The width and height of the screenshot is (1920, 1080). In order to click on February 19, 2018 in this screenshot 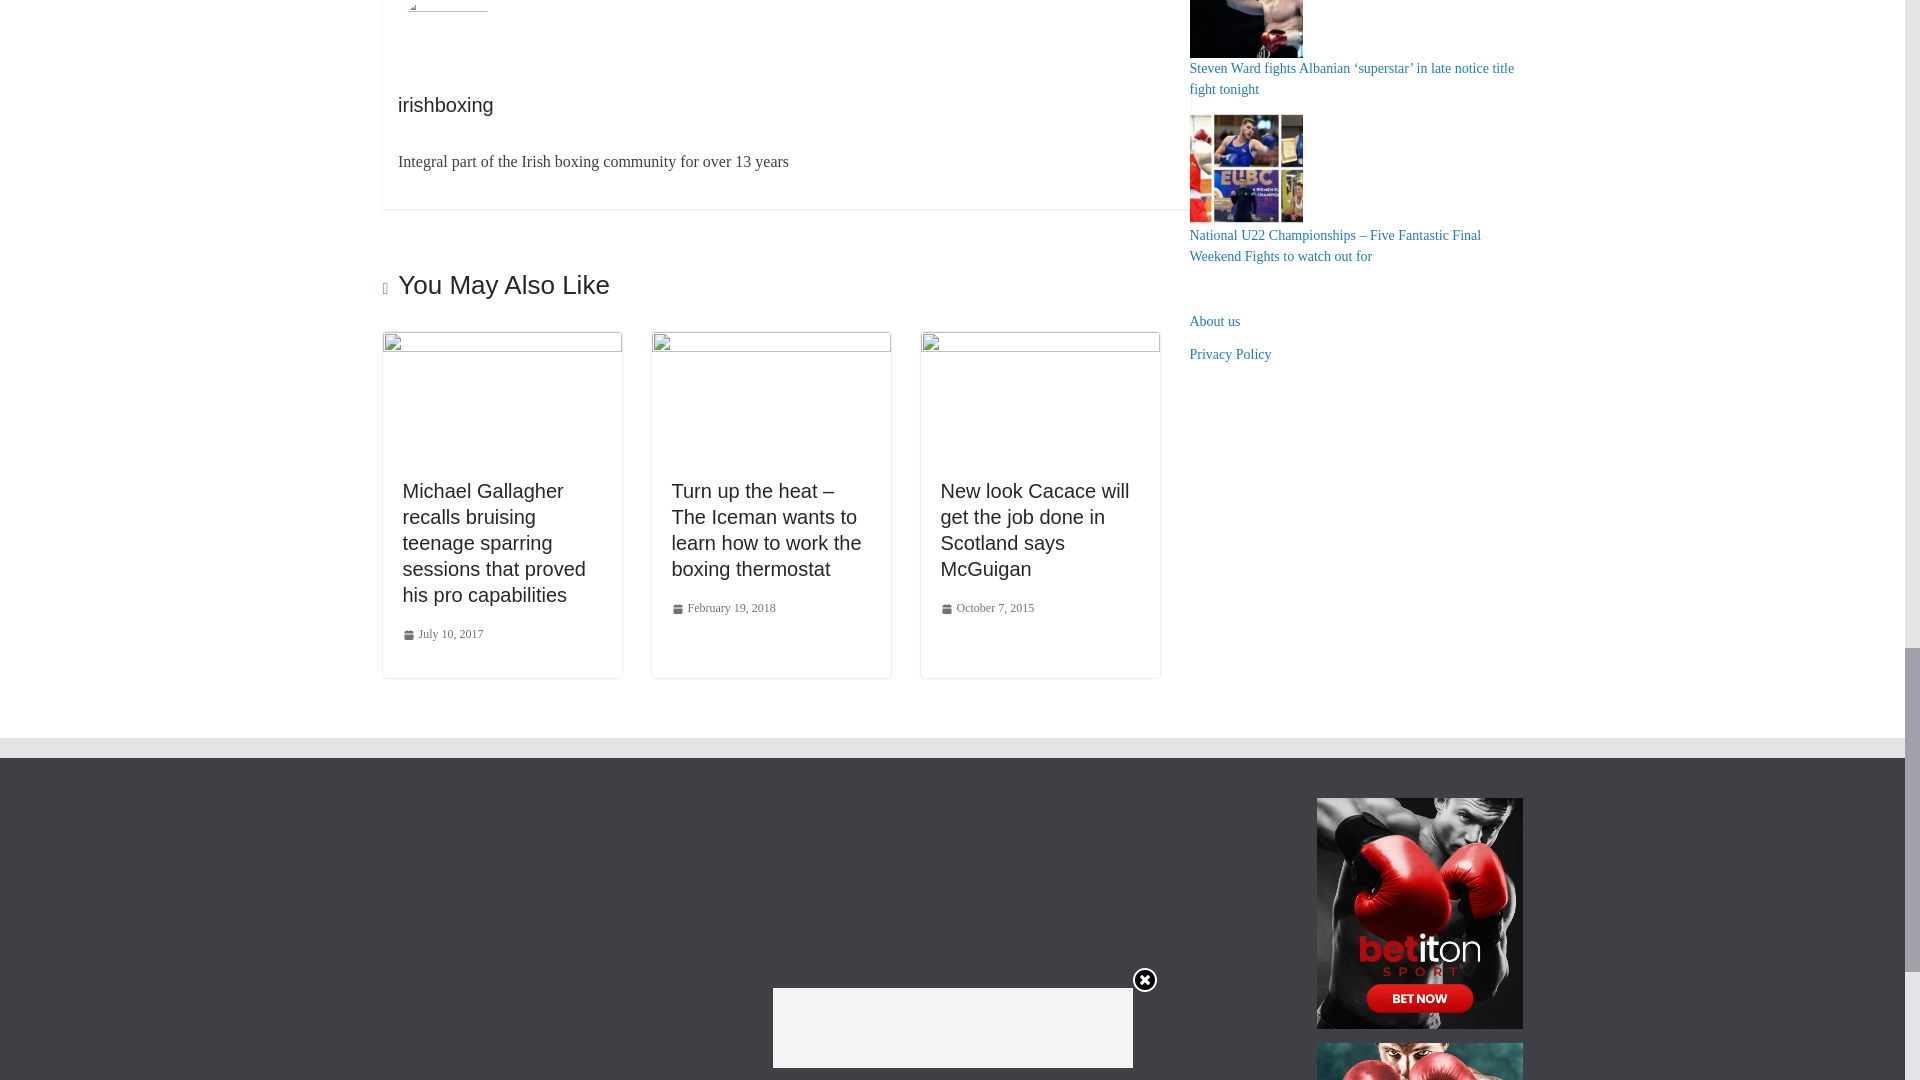, I will do `click(724, 608)`.